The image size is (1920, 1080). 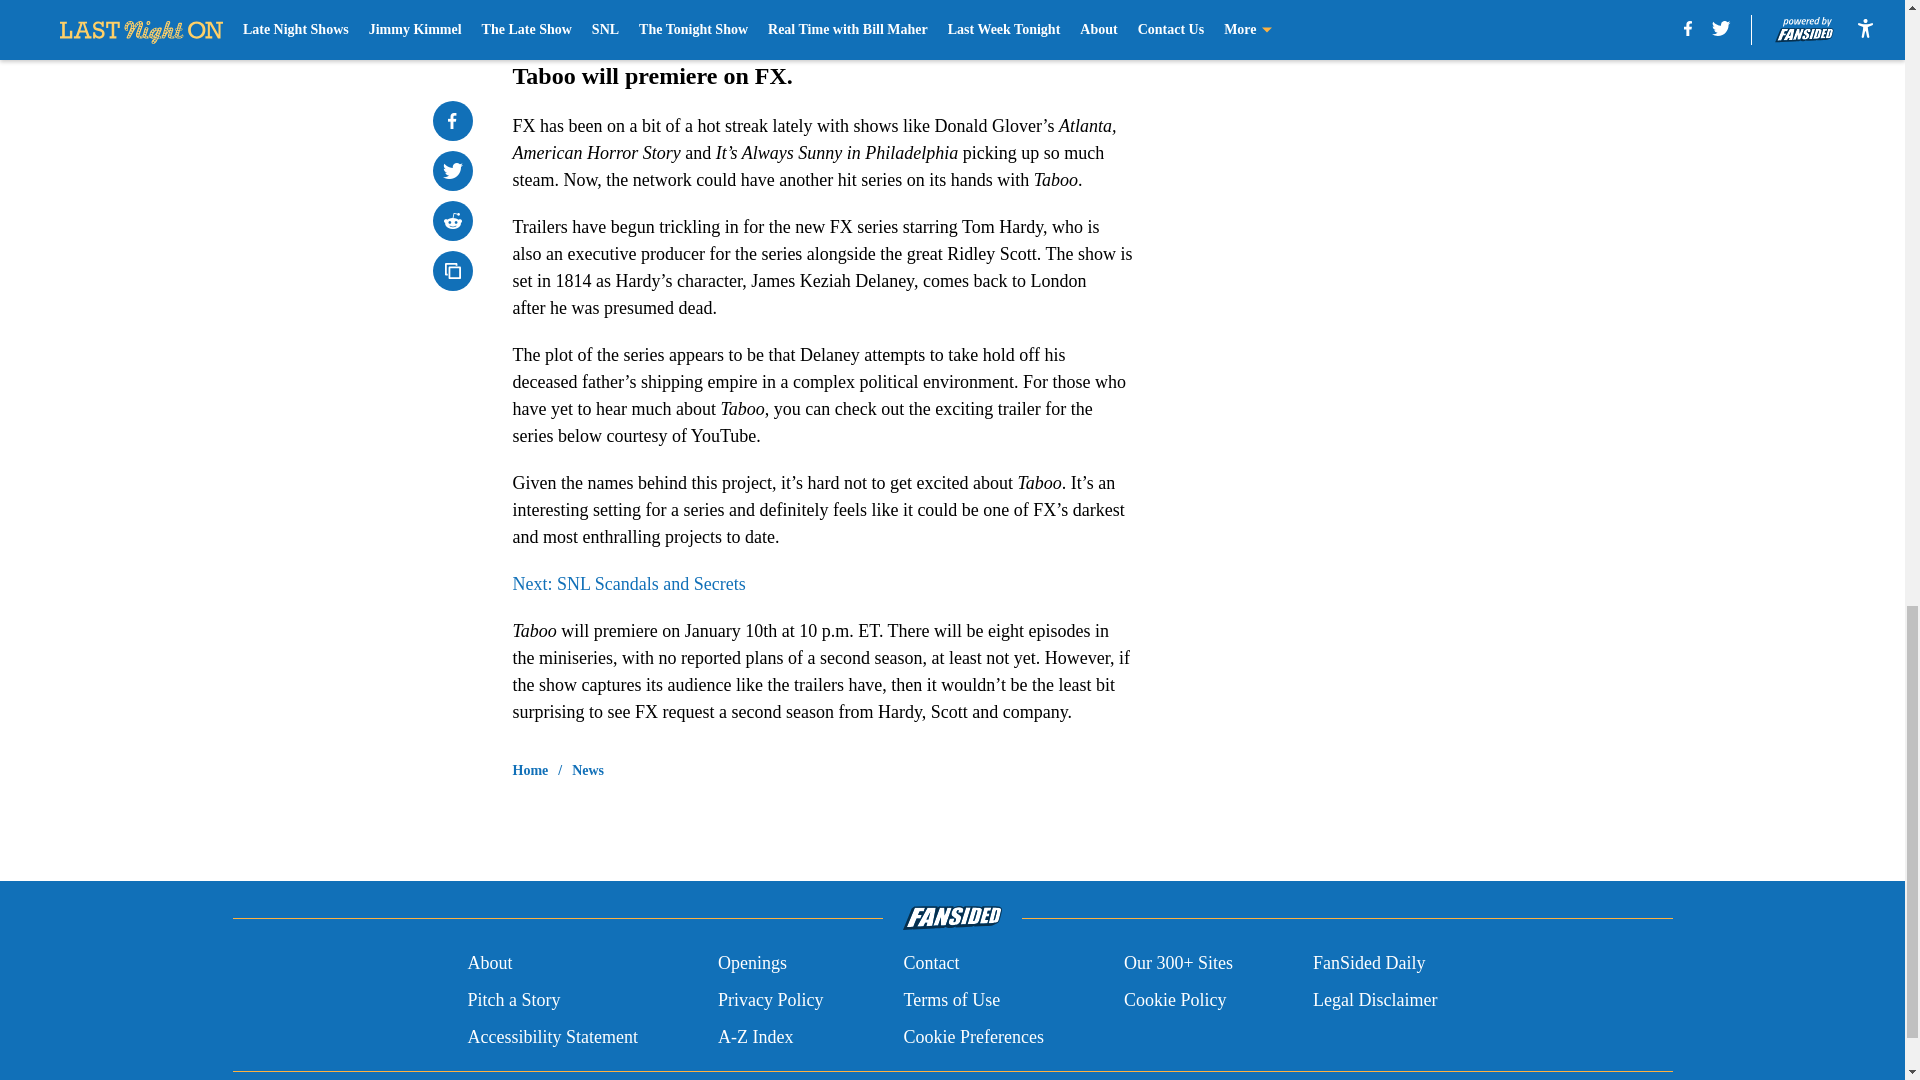 What do you see at coordinates (513, 1000) in the screenshot?
I see `Pitch a Story` at bounding box center [513, 1000].